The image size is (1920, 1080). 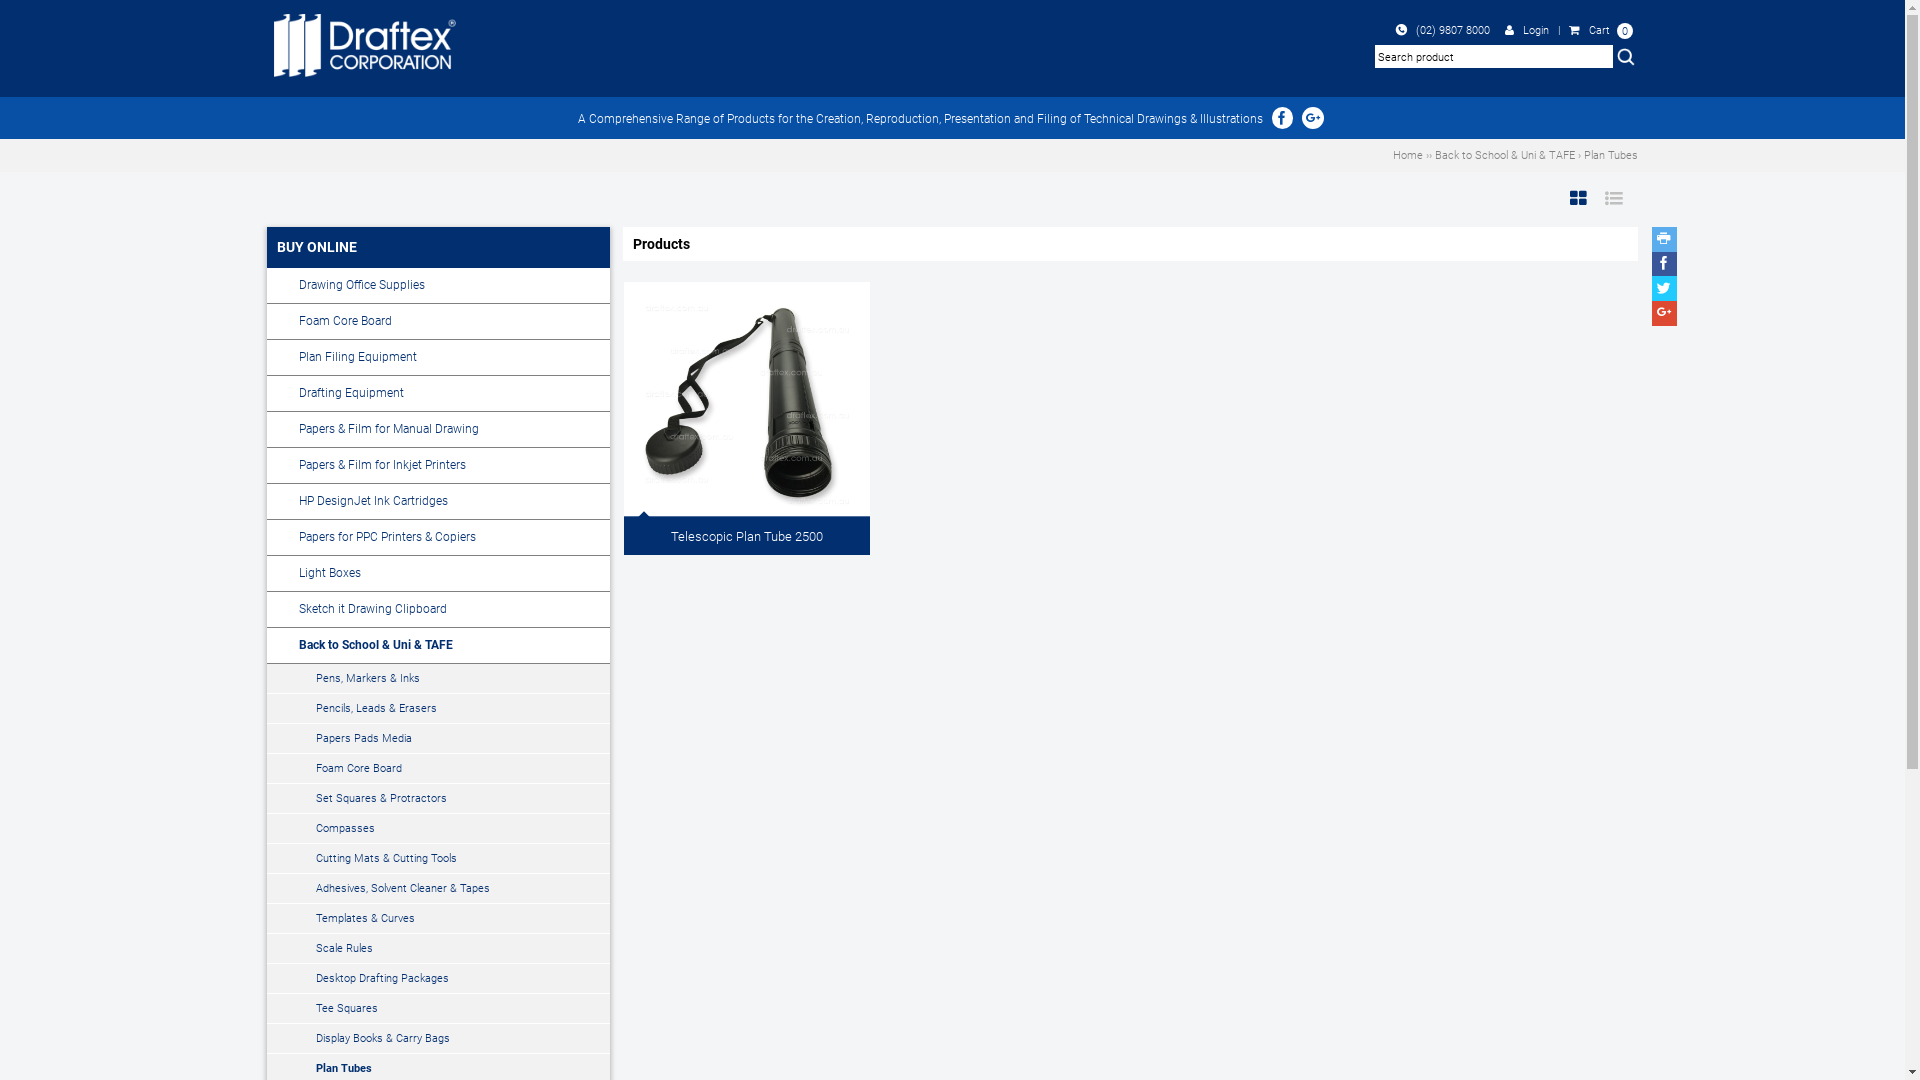 I want to click on HP DesignJet Ink Cartridges, so click(x=438, y=502).